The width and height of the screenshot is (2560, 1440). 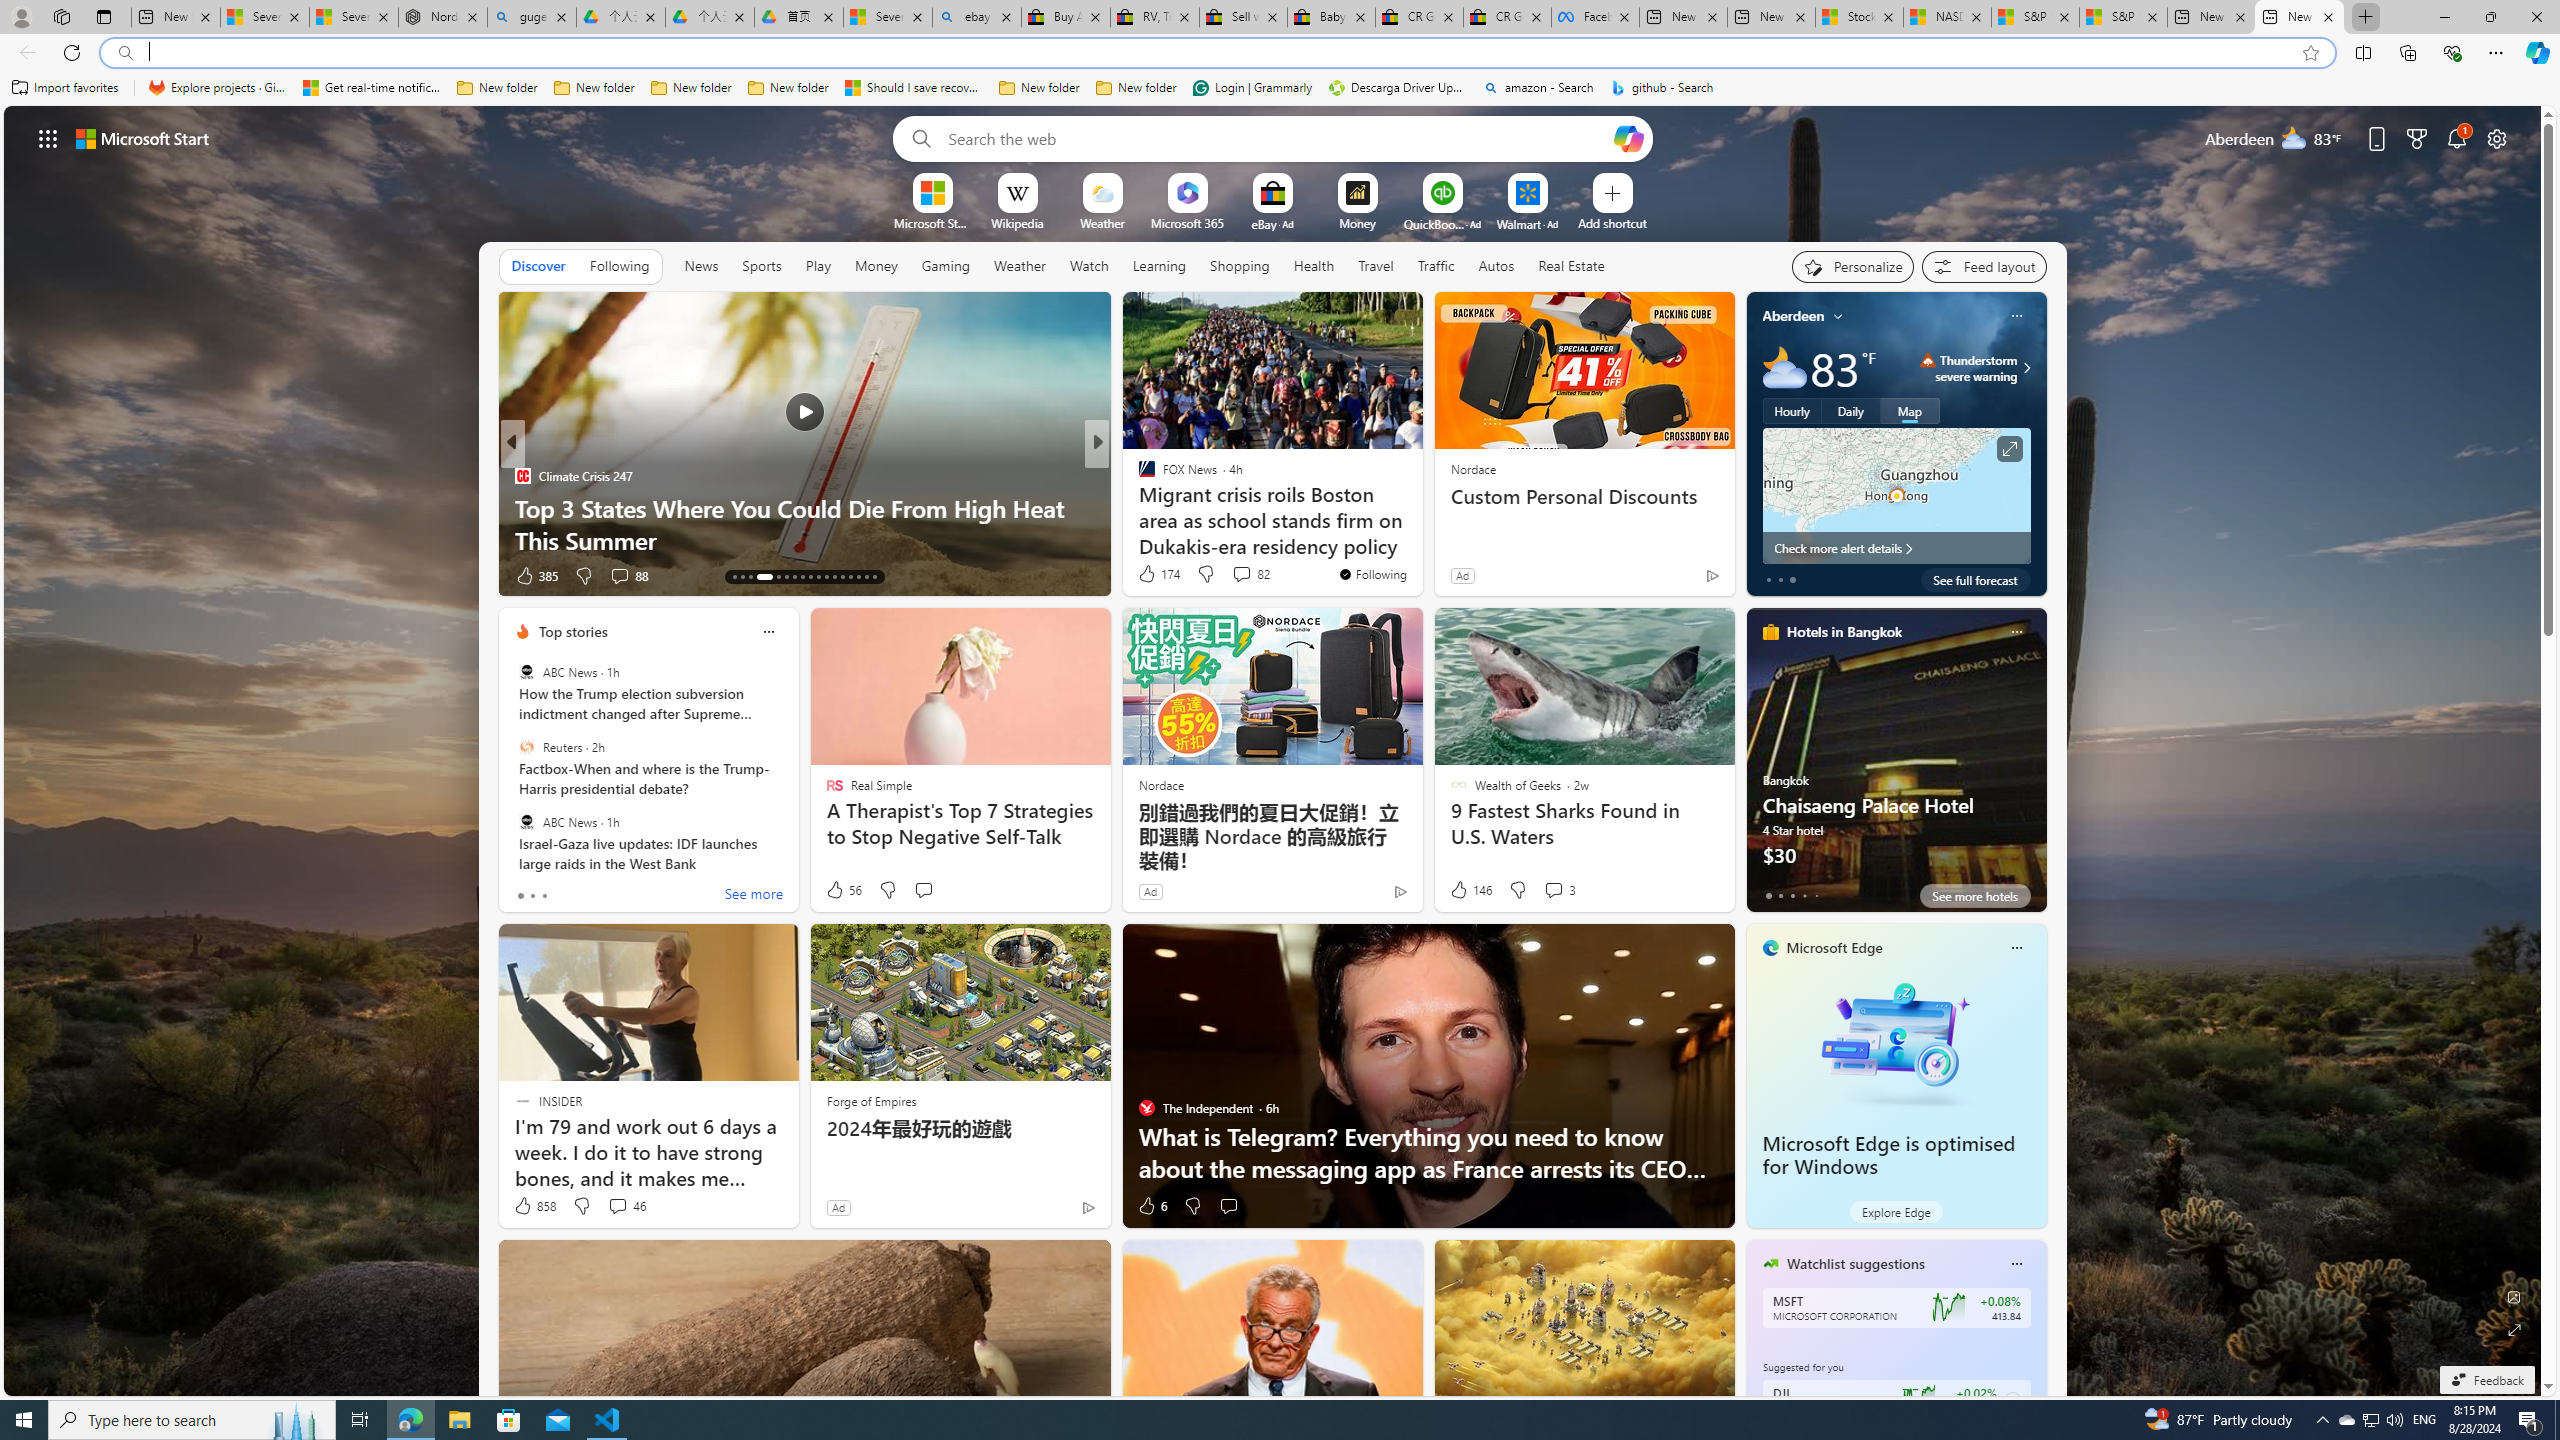 What do you see at coordinates (628, 576) in the screenshot?
I see `View comments 88 Comment` at bounding box center [628, 576].